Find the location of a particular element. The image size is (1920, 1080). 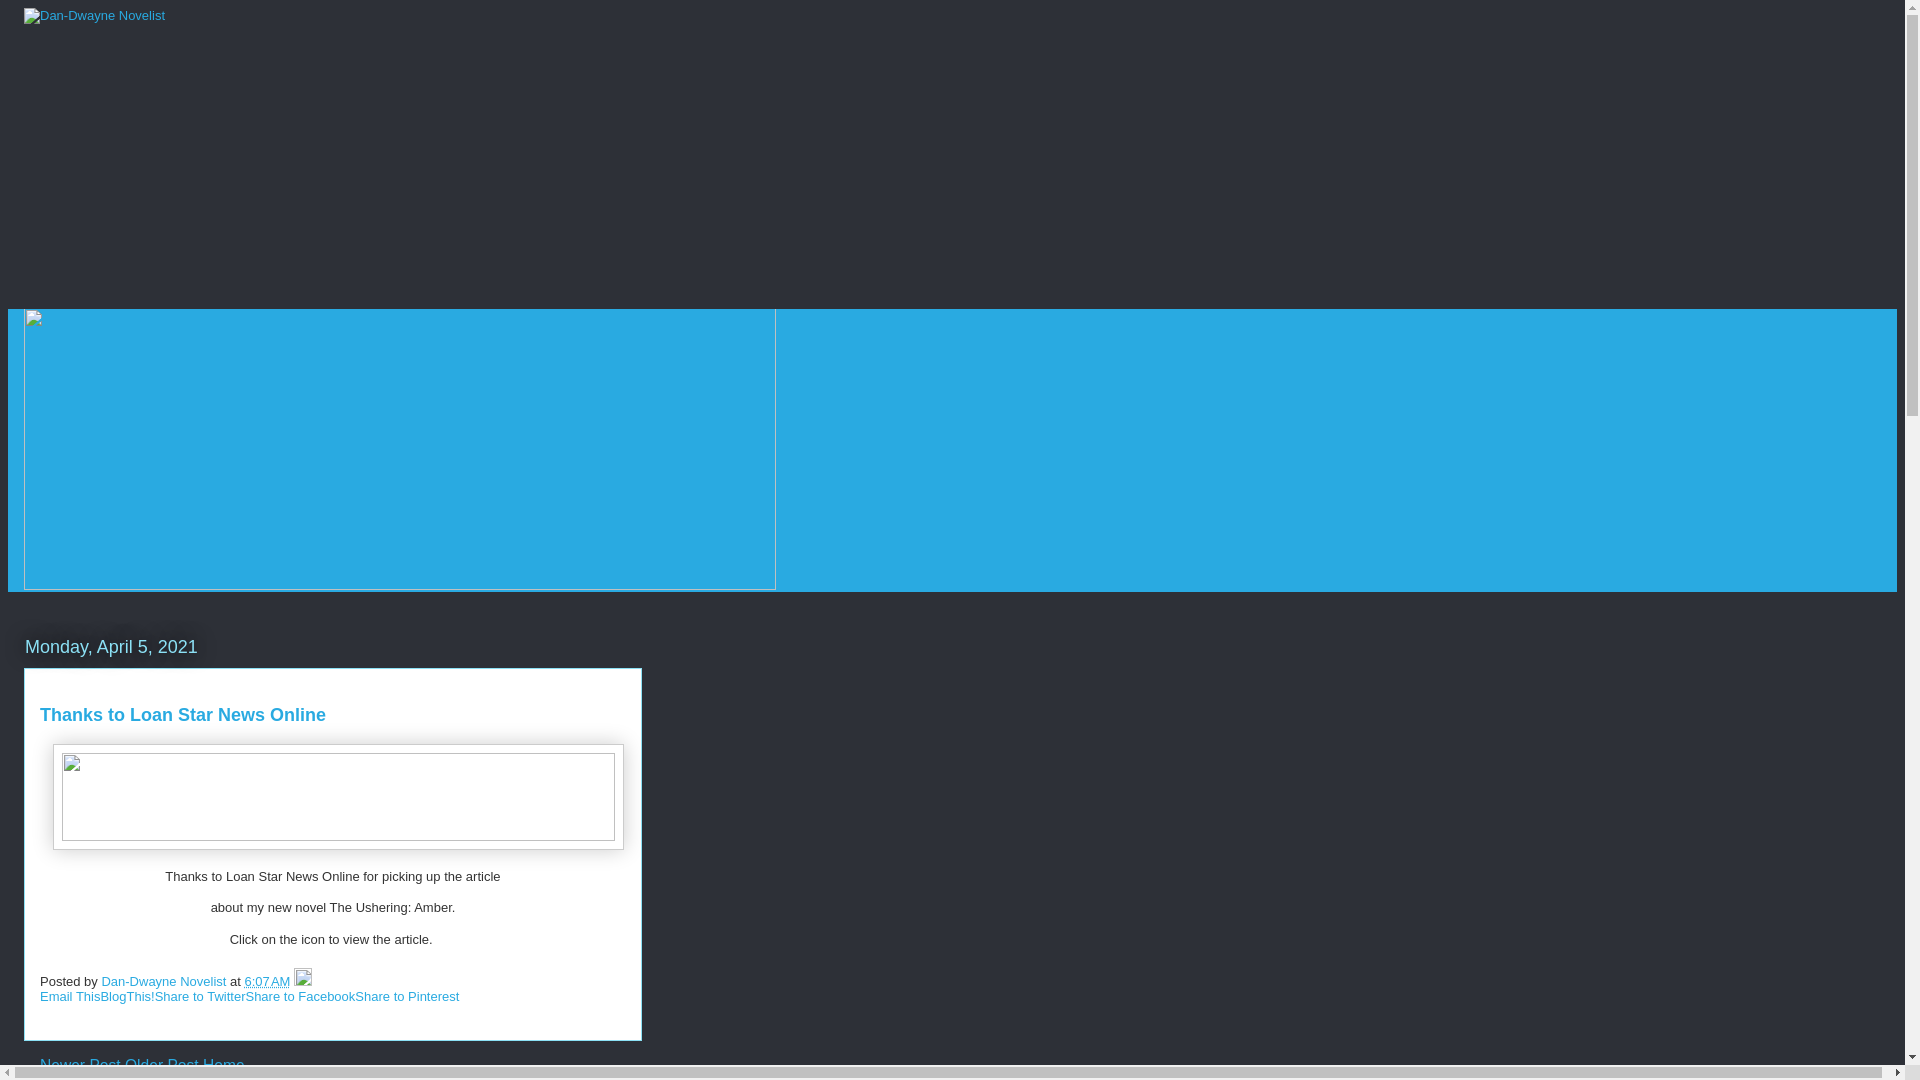

Edit Post is located at coordinates (302, 982).